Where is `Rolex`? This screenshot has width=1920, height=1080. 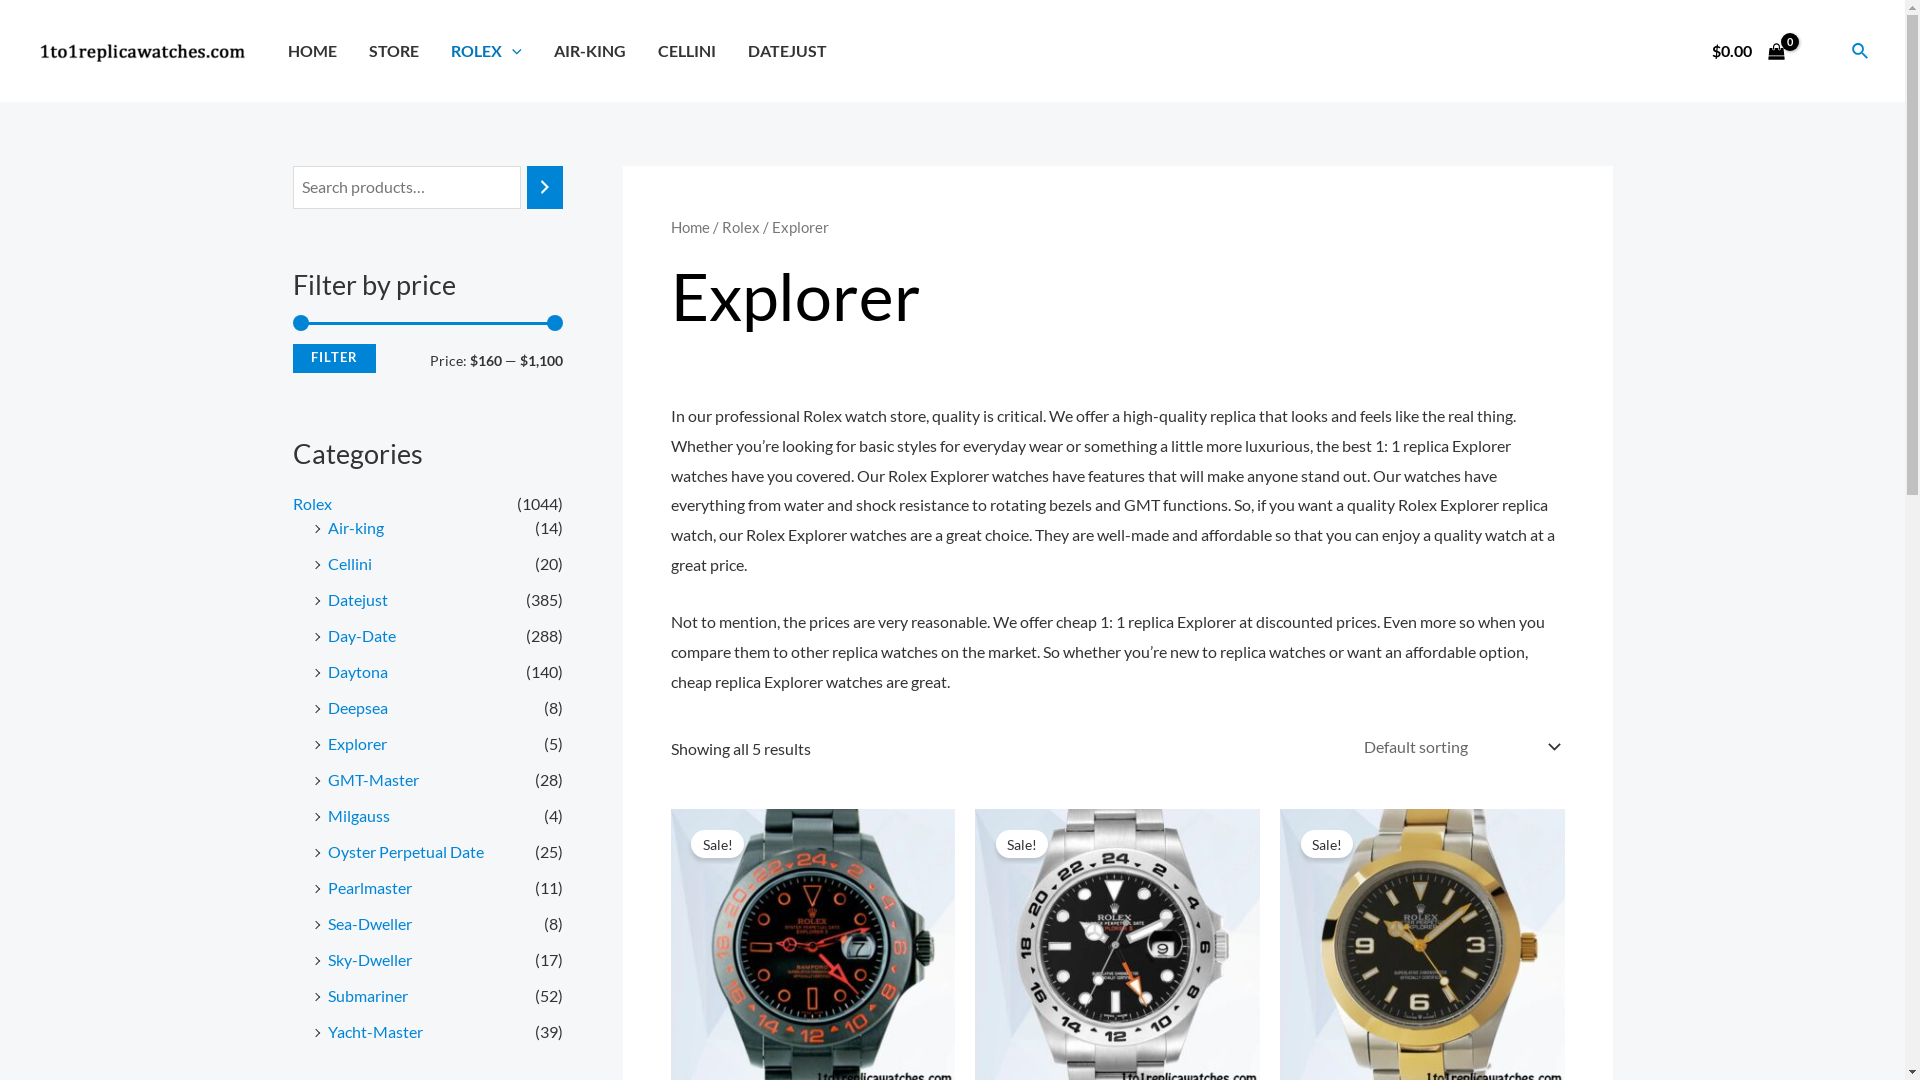 Rolex is located at coordinates (312, 504).